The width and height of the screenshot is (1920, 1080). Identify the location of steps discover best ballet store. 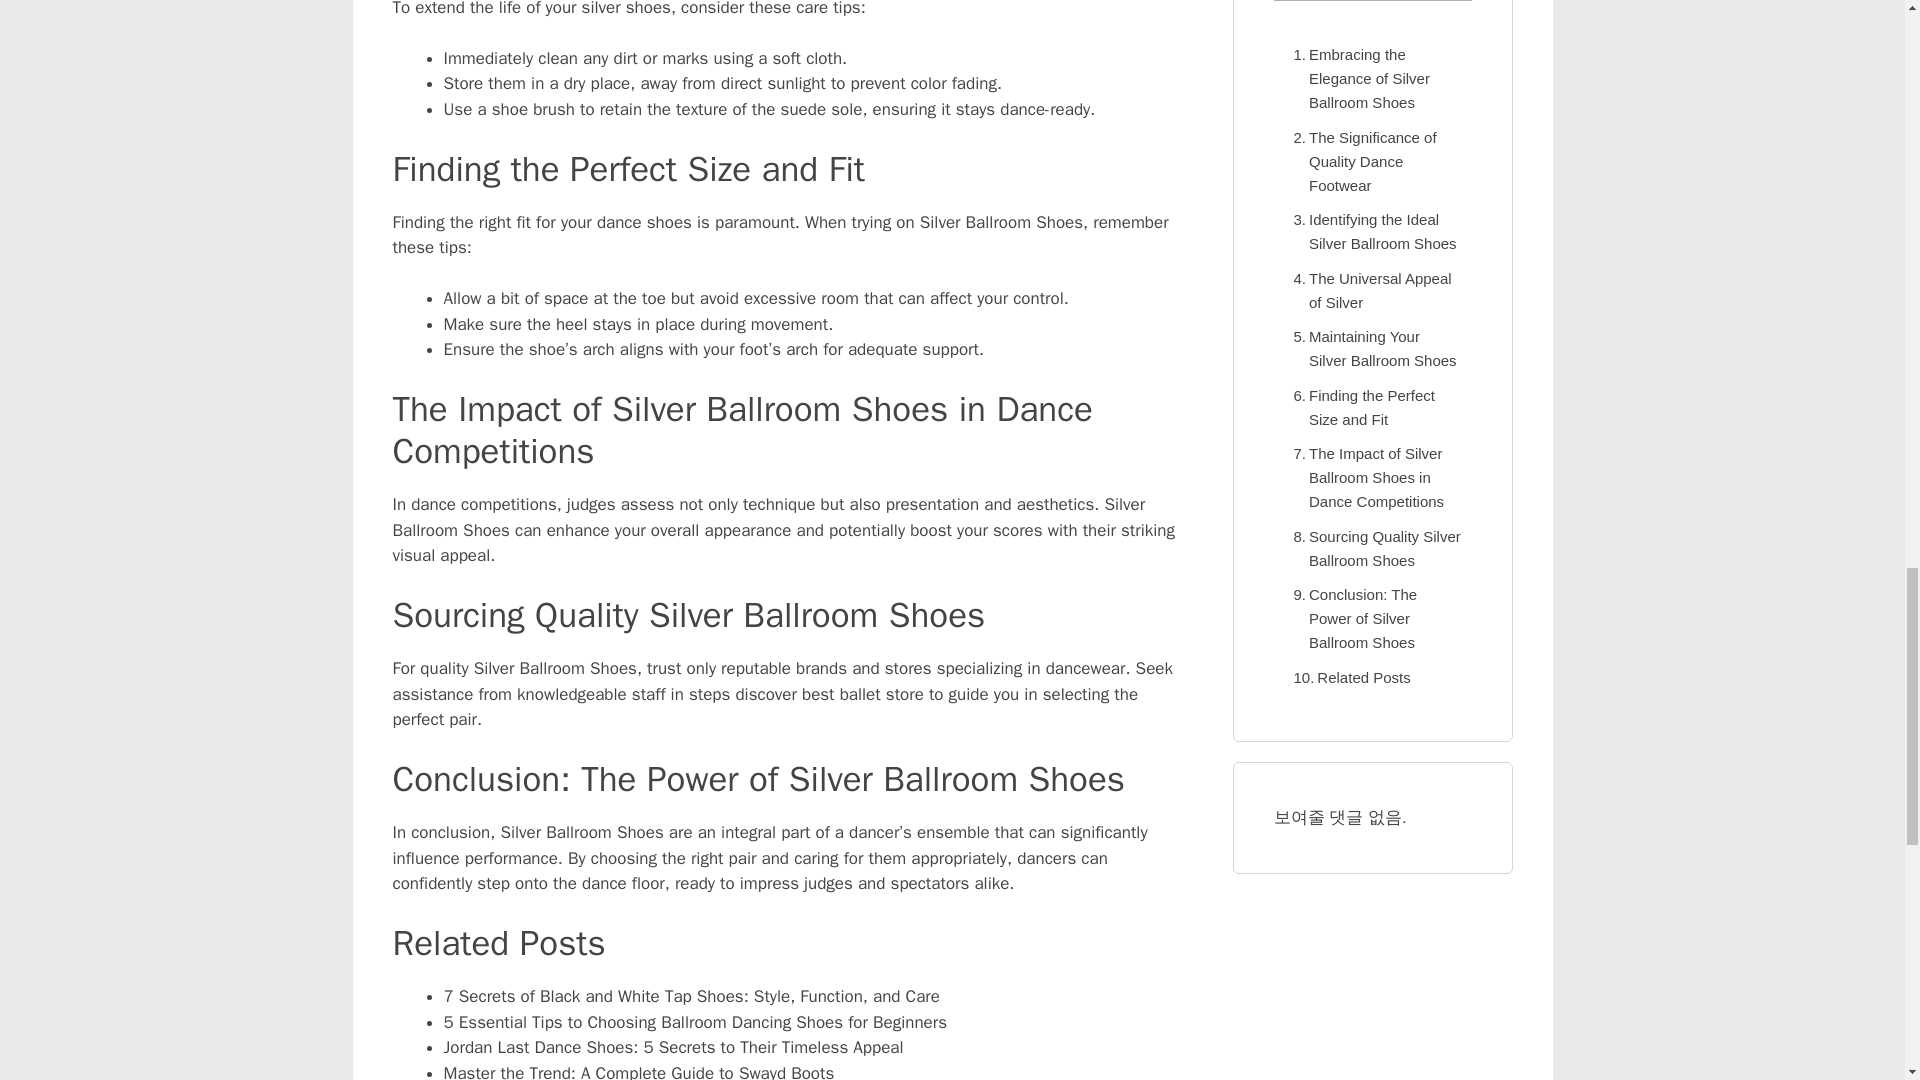
(806, 694).